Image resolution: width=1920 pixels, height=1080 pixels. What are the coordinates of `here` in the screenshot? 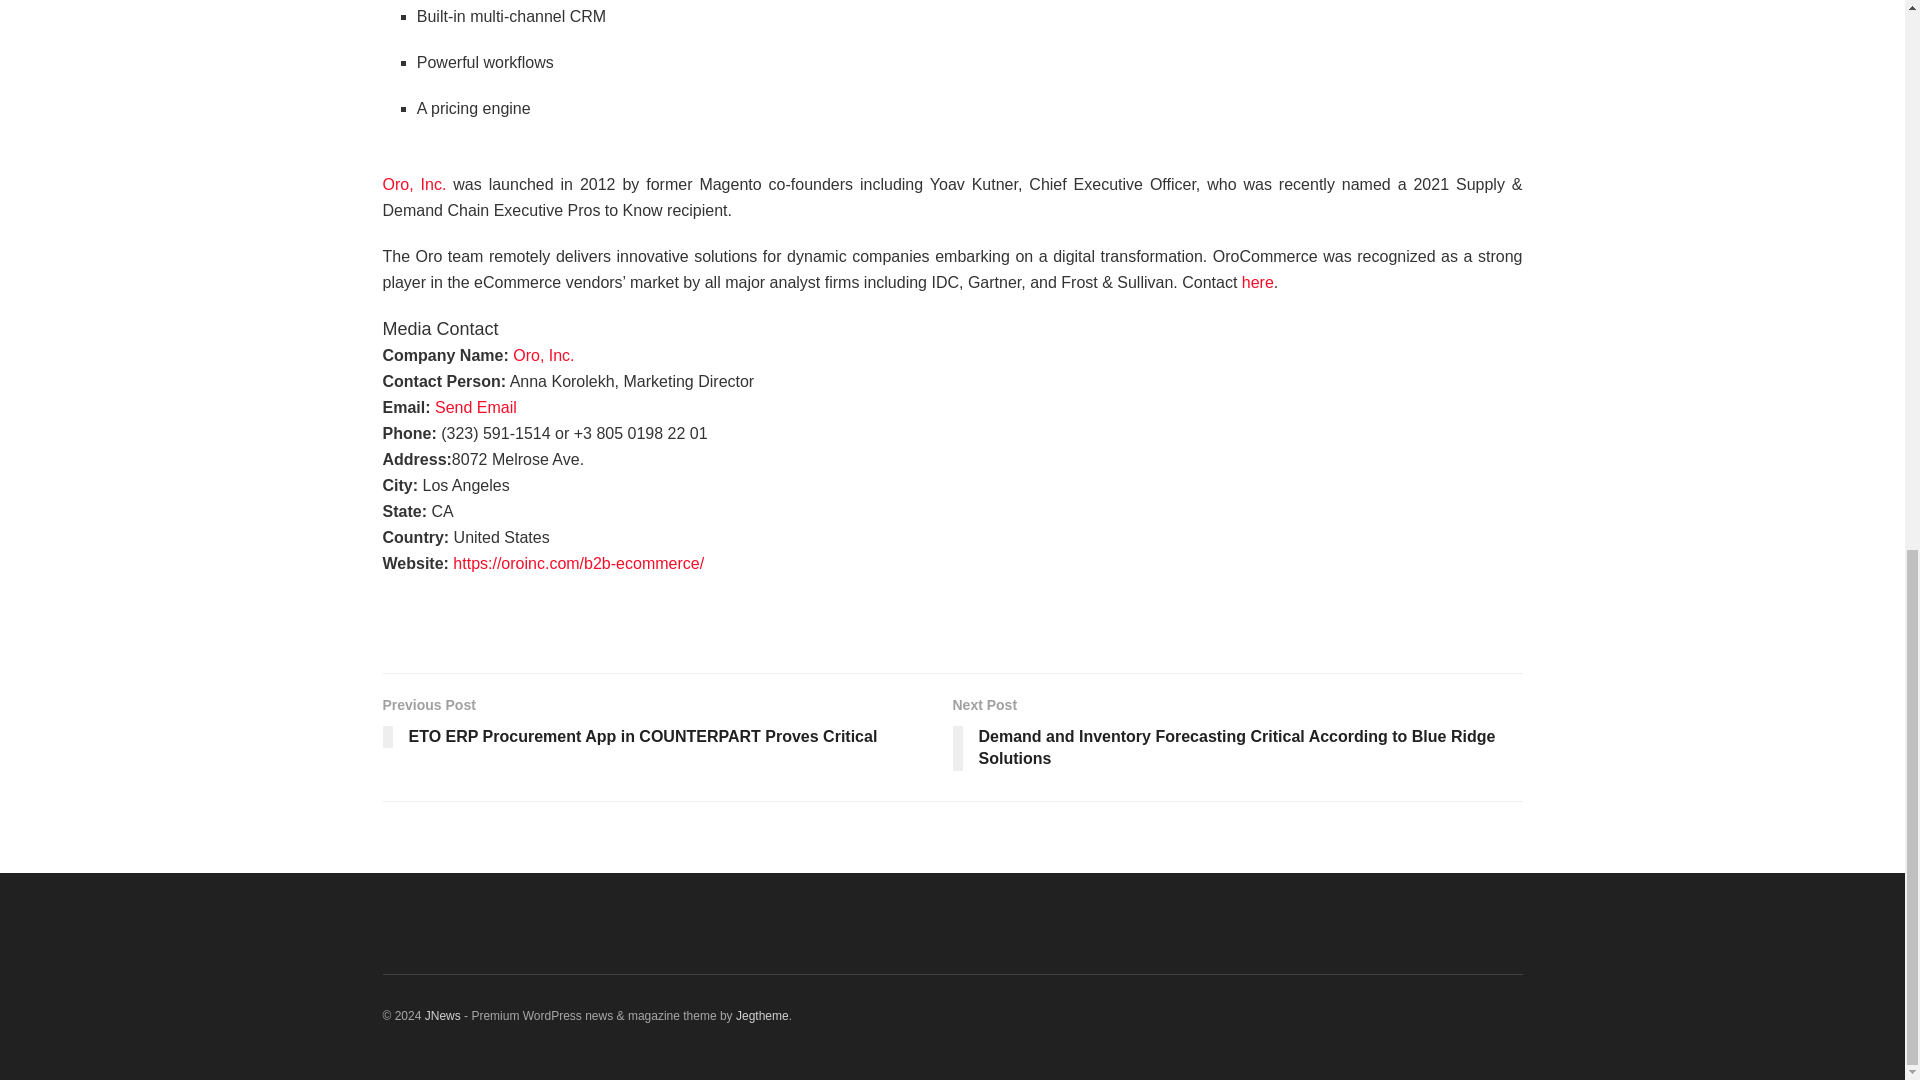 It's located at (1258, 282).